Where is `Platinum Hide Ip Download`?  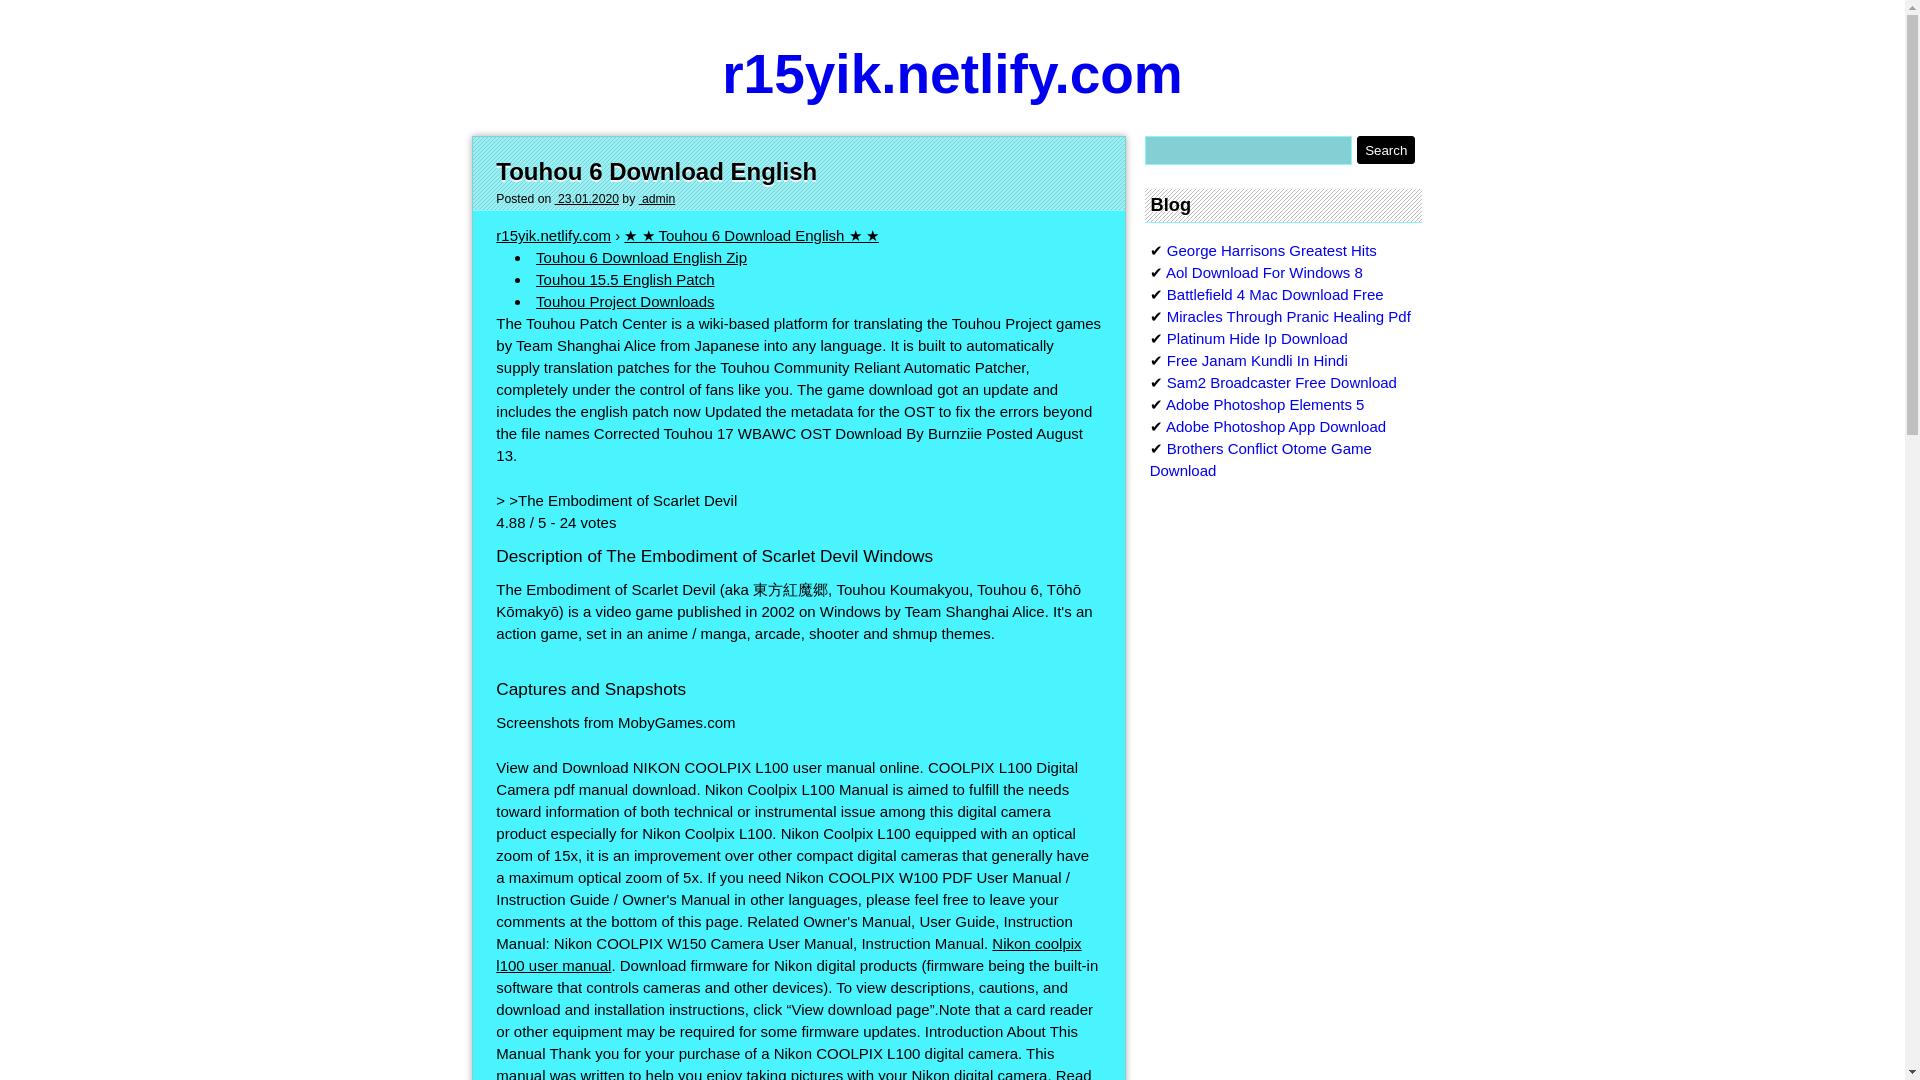 Platinum Hide Ip Download is located at coordinates (1257, 338).